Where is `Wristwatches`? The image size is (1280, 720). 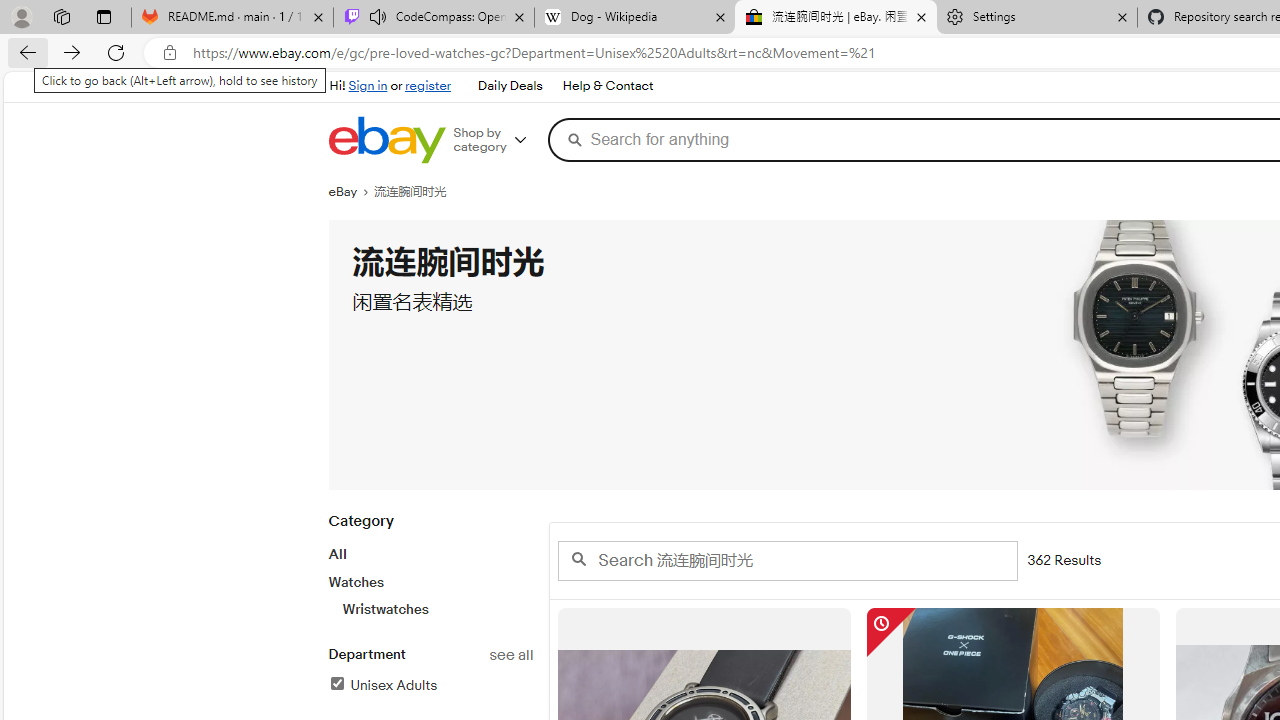
Wristwatches is located at coordinates (437, 609).